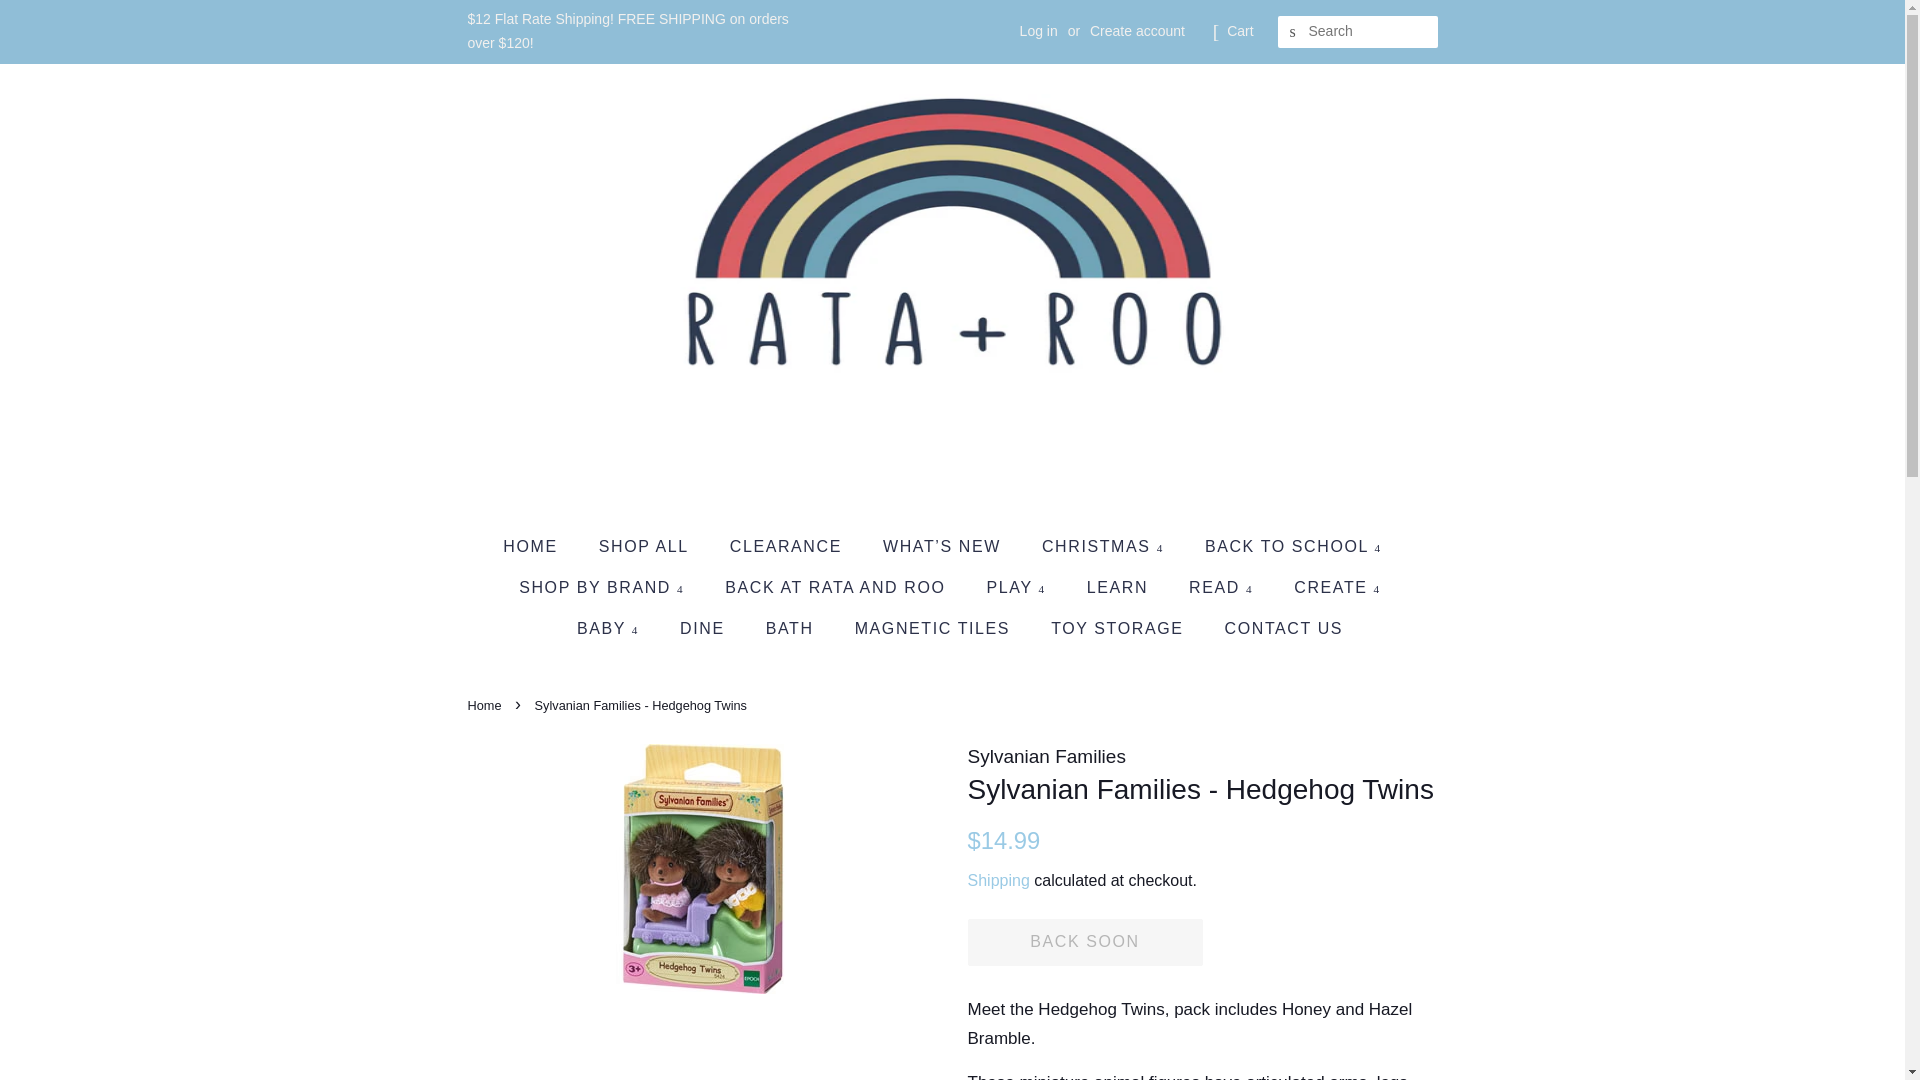 This screenshot has width=1920, height=1080. What do you see at coordinates (1294, 32) in the screenshot?
I see `SEARCH` at bounding box center [1294, 32].